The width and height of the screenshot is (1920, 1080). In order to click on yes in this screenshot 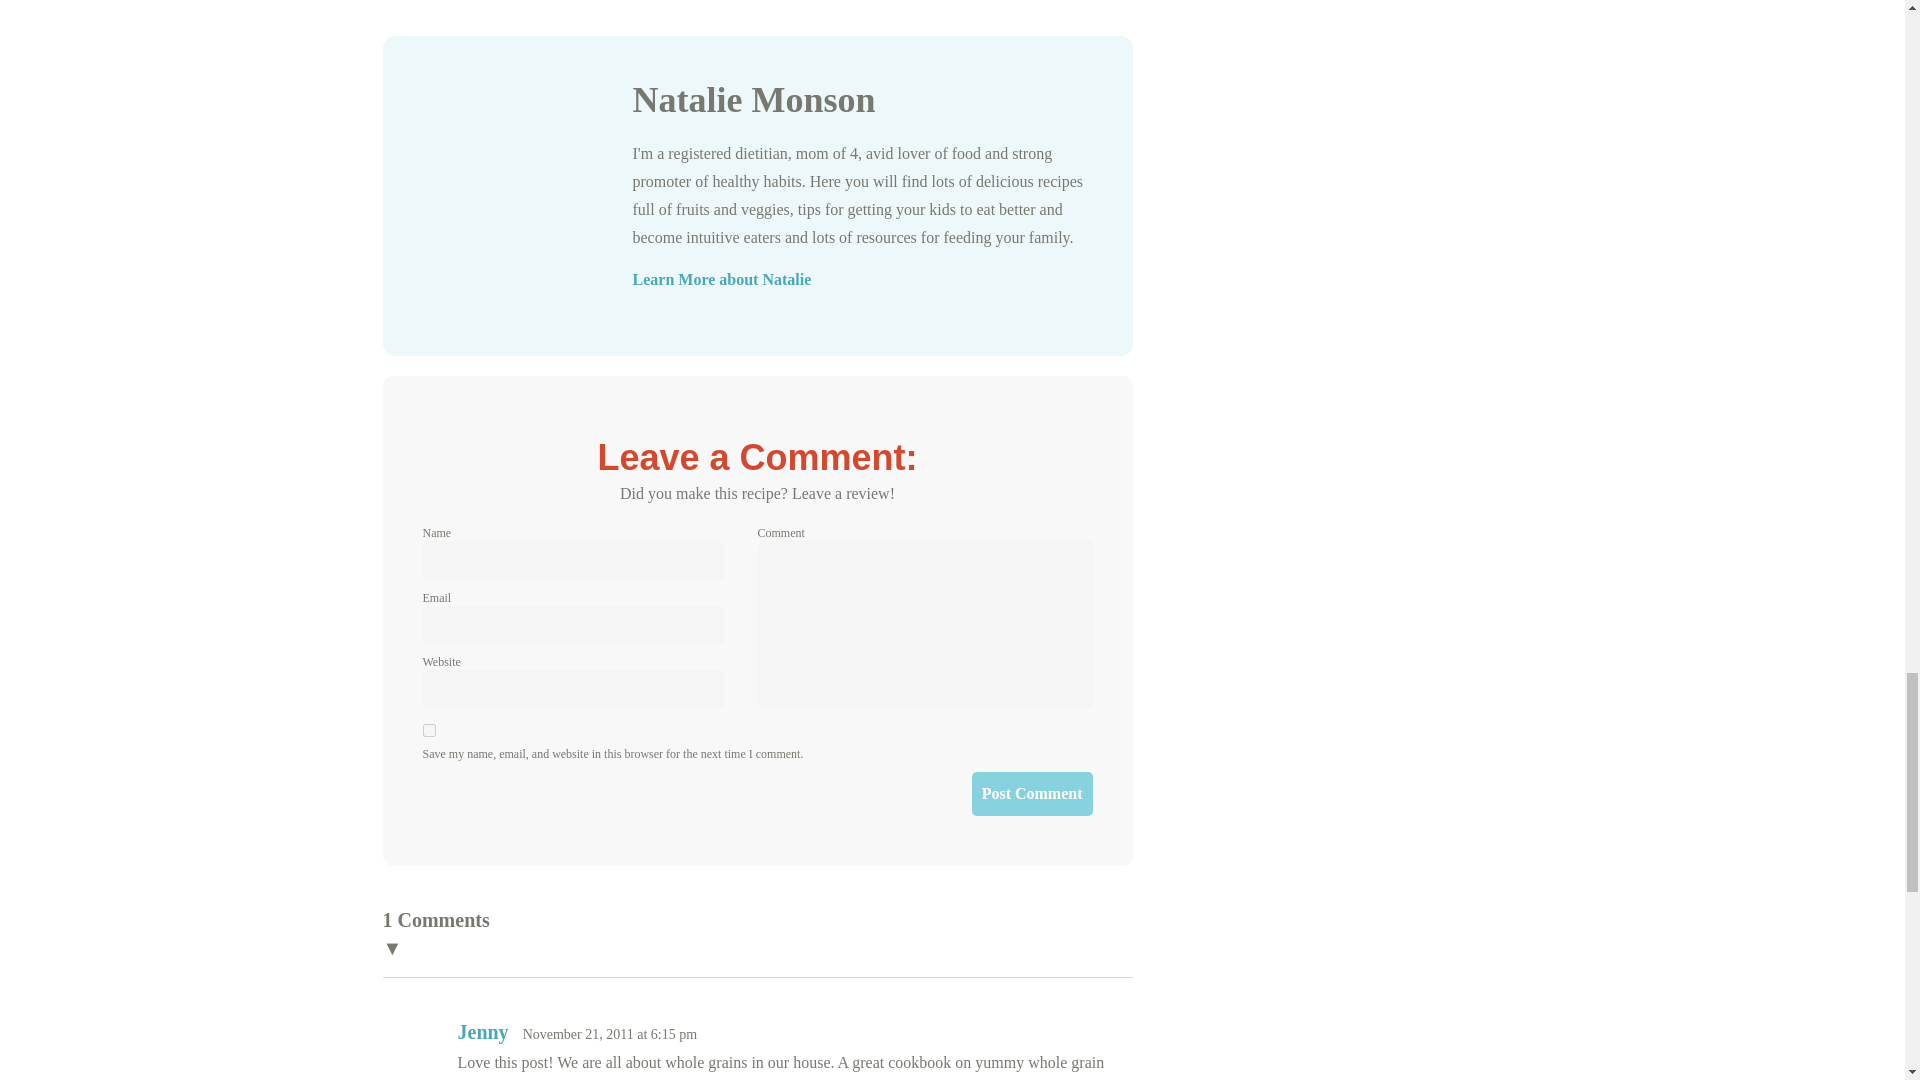, I will do `click(428, 730)`.